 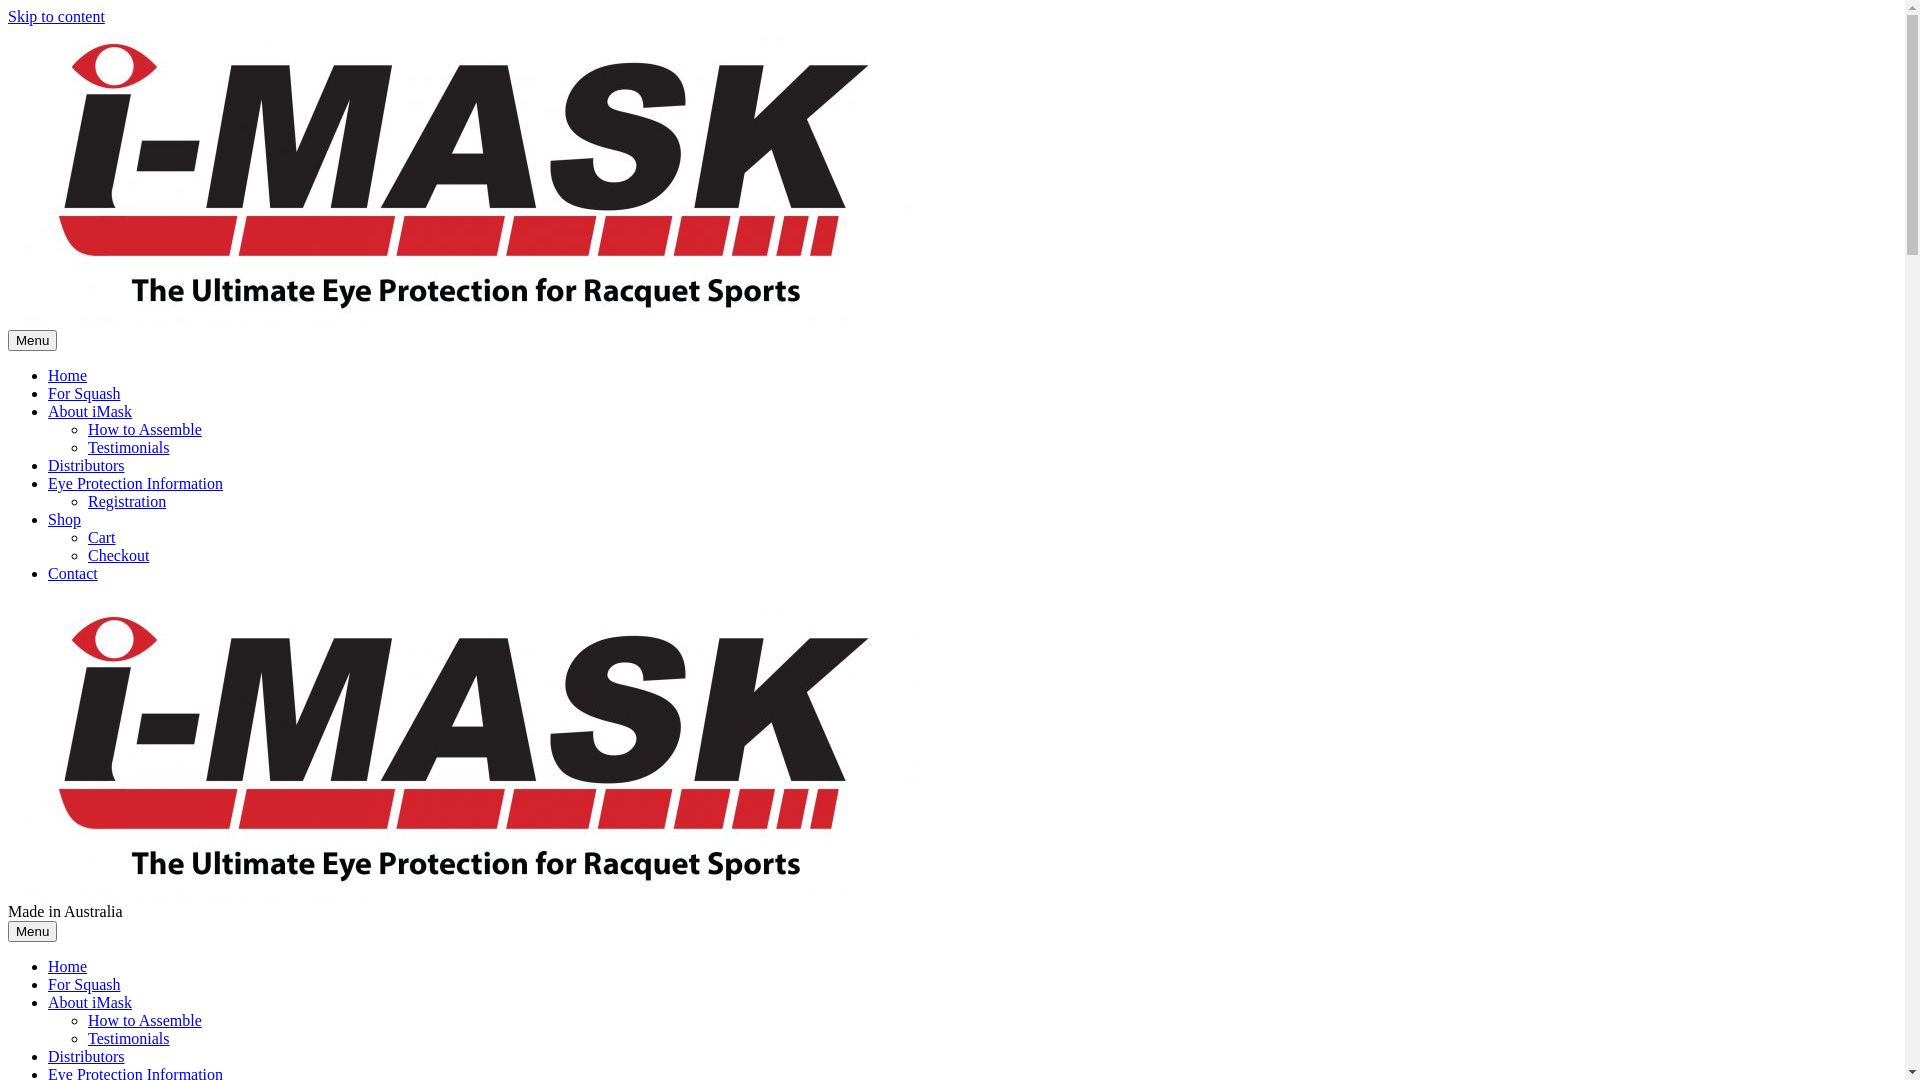 What do you see at coordinates (32, 340) in the screenshot?
I see `Menu` at bounding box center [32, 340].